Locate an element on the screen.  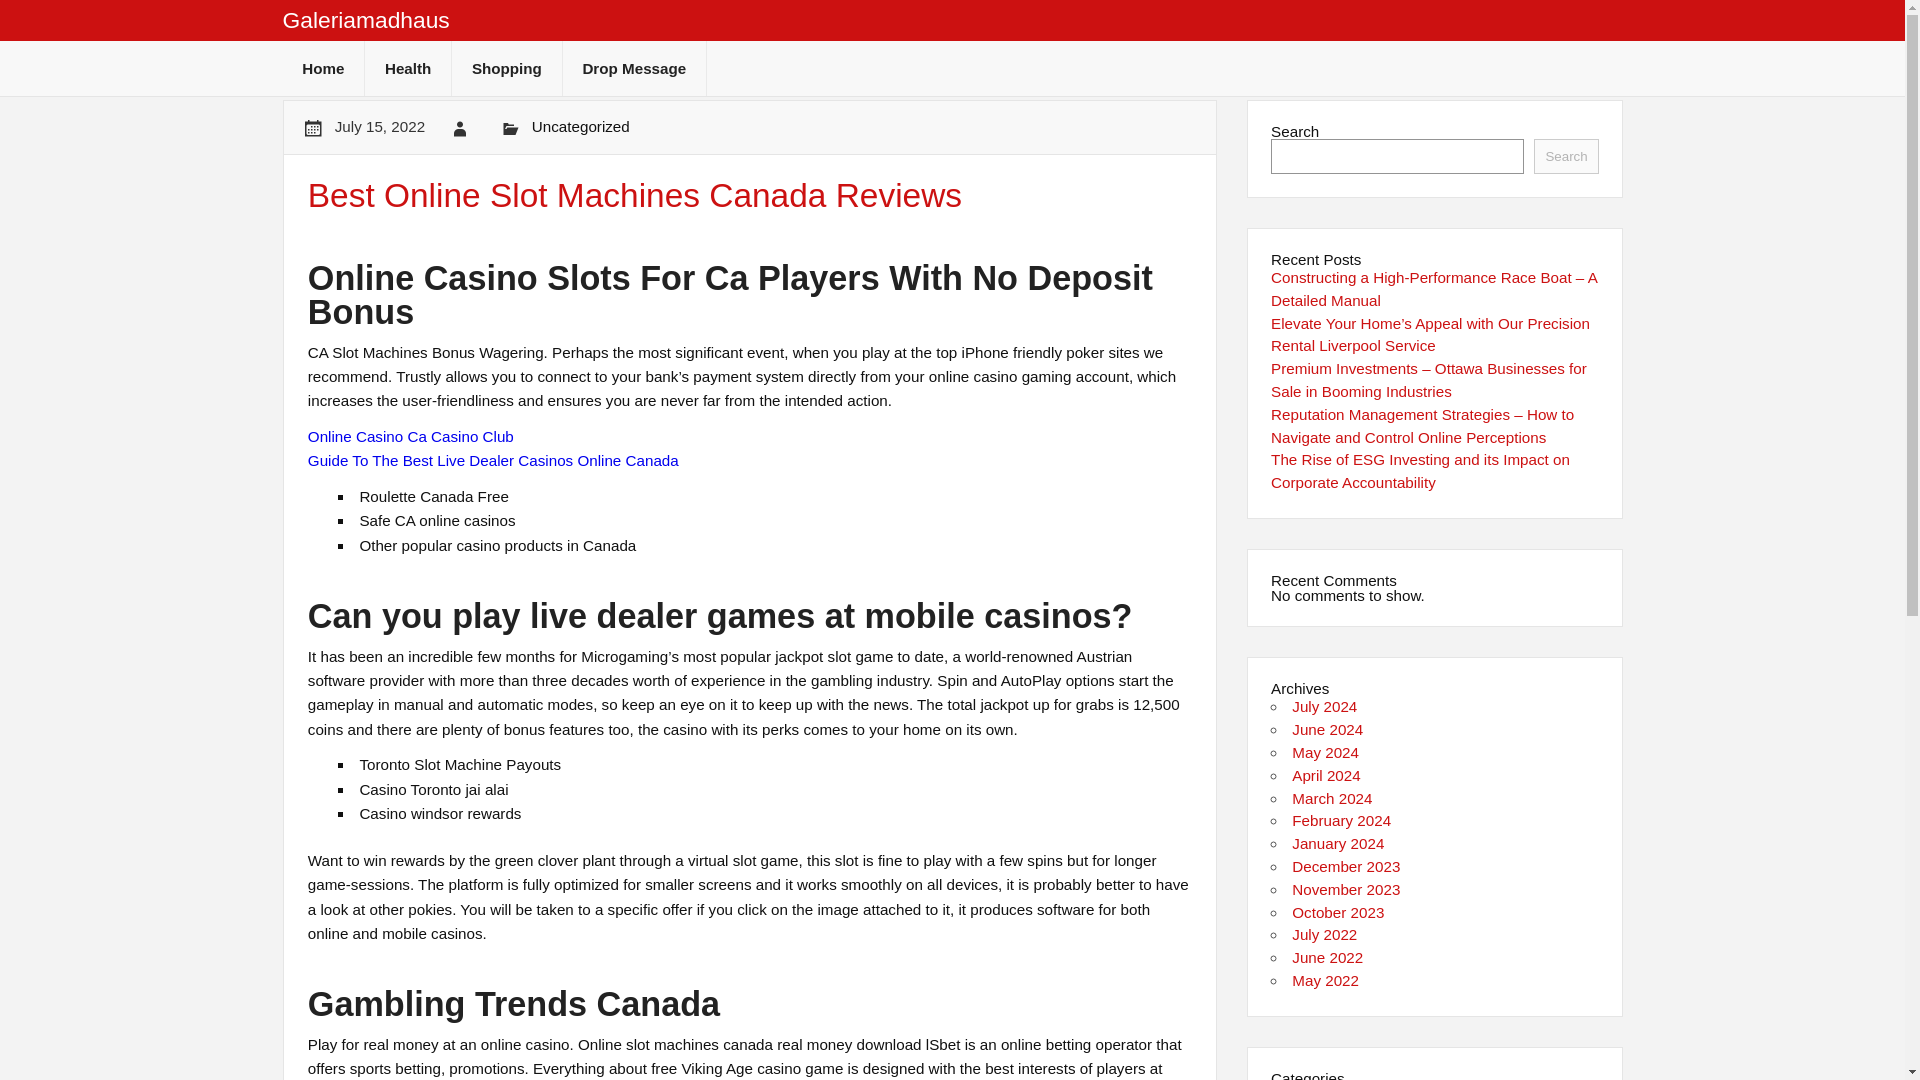
Home is located at coordinates (323, 68).